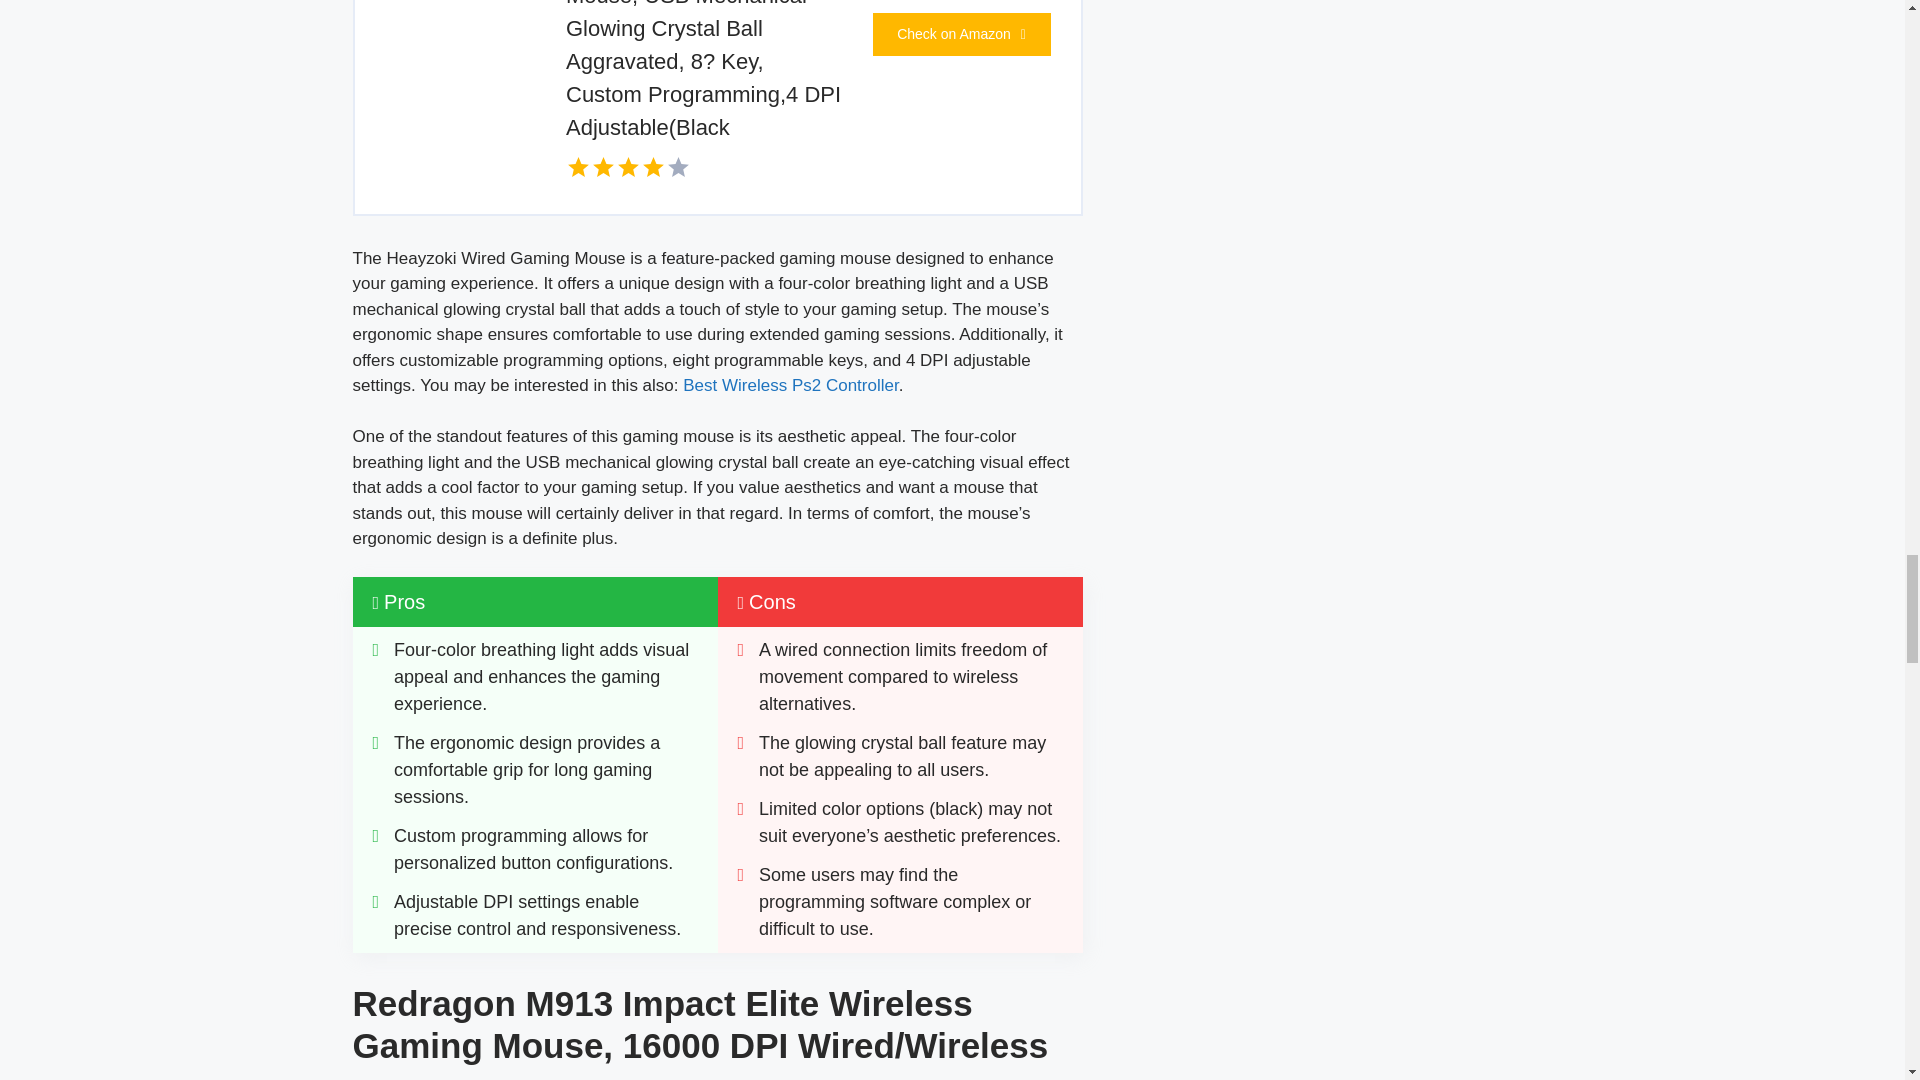 The height and width of the screenshot is (1080, 1920). What do you see at coordinates (445, 32) in the screenshot?
I see `Best Mouses For Programming 4` at bounding box center [445, 32].